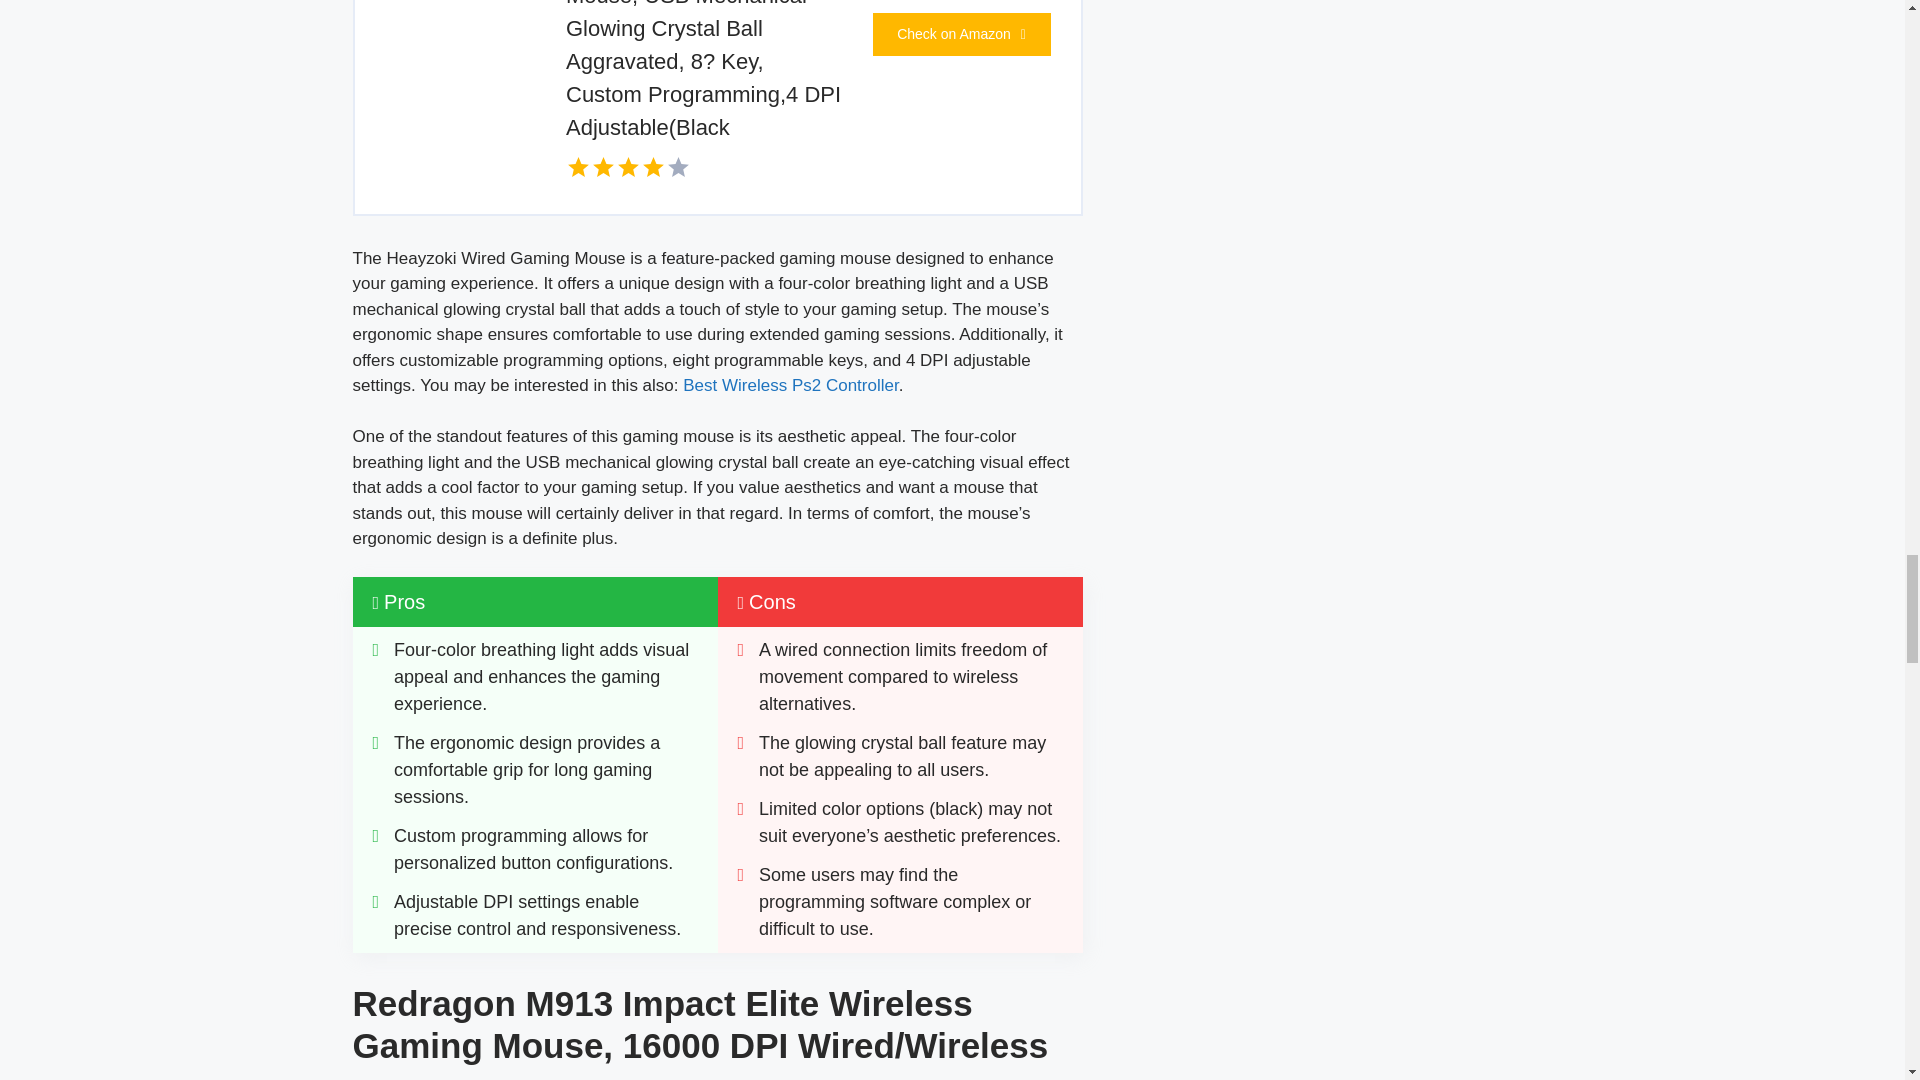 The height and width of the screenshot is (1080, 1920). What do you see at coordinates (445, 32) in the screenshot?
I see `Best Mouses For Programming 4` at bounding box center [445, 32].